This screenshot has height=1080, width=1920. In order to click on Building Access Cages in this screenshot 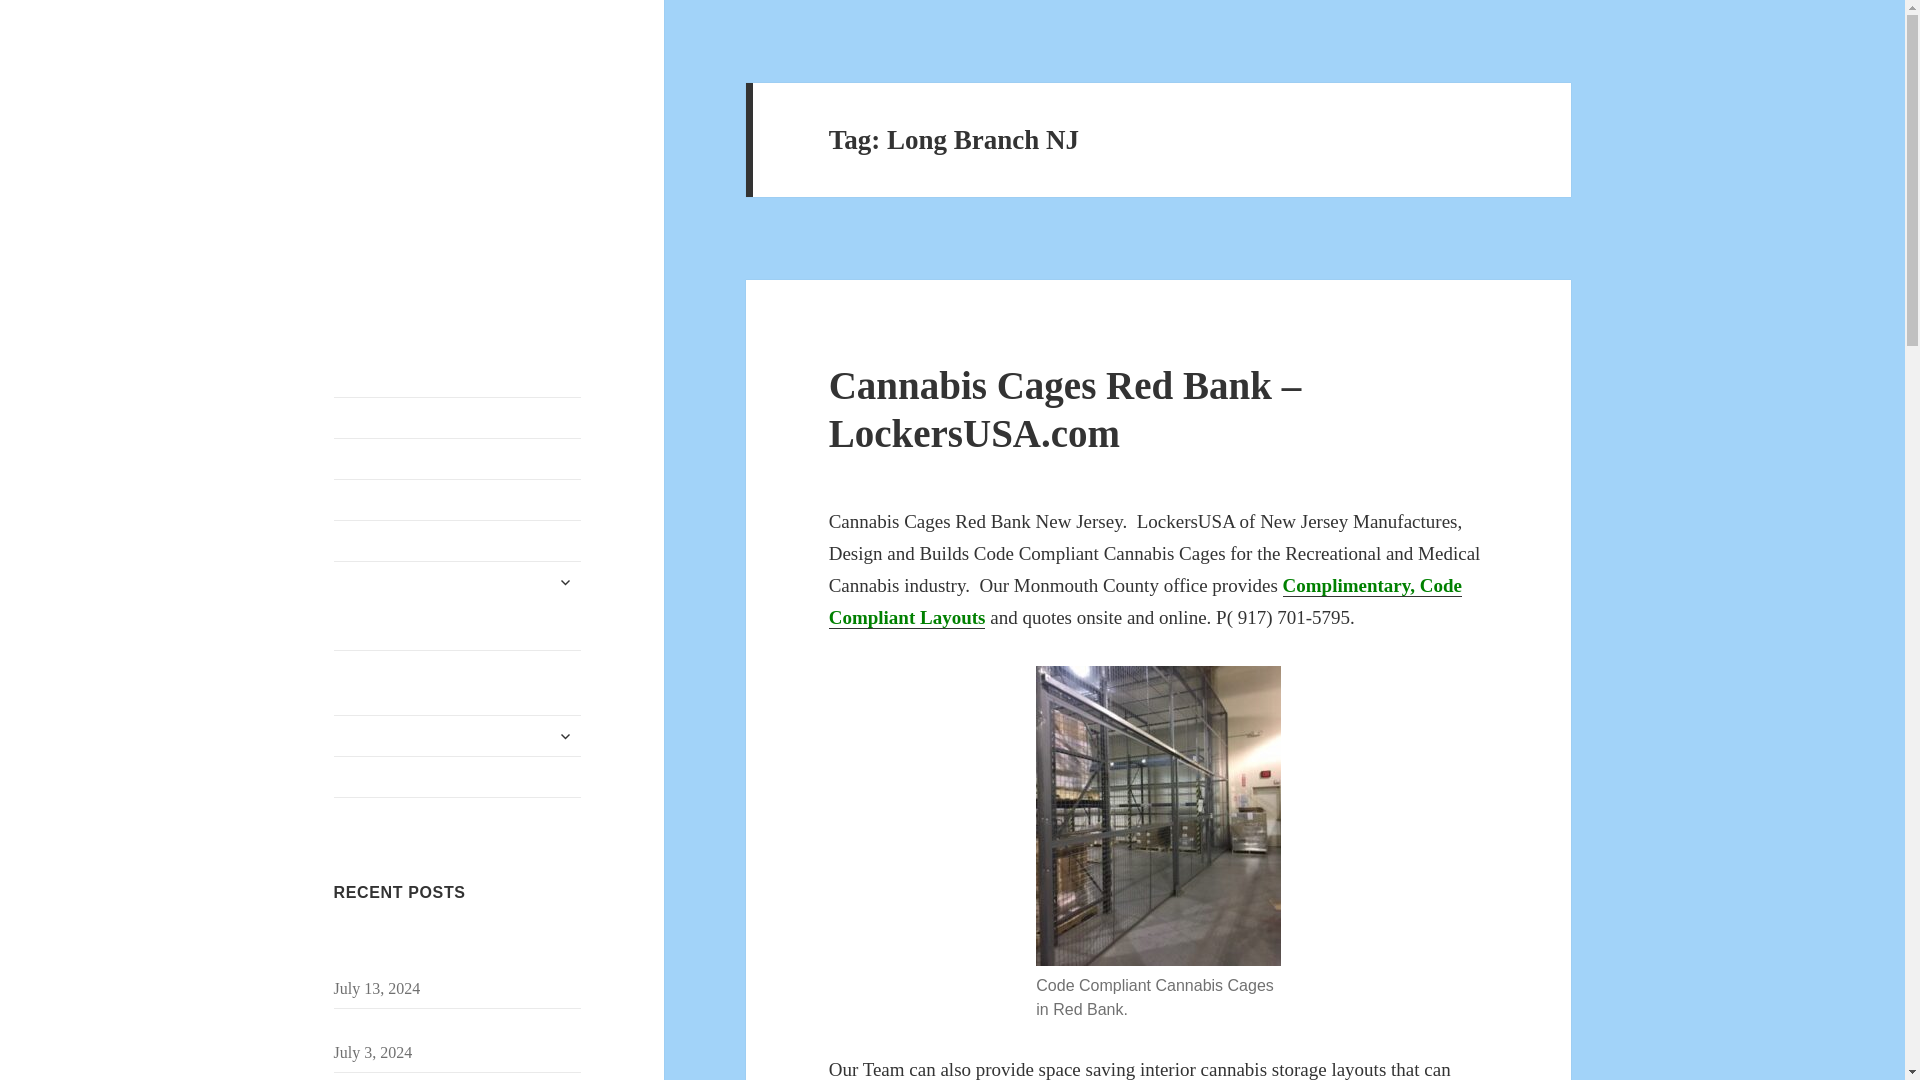, I will do `click(458, 540)`.